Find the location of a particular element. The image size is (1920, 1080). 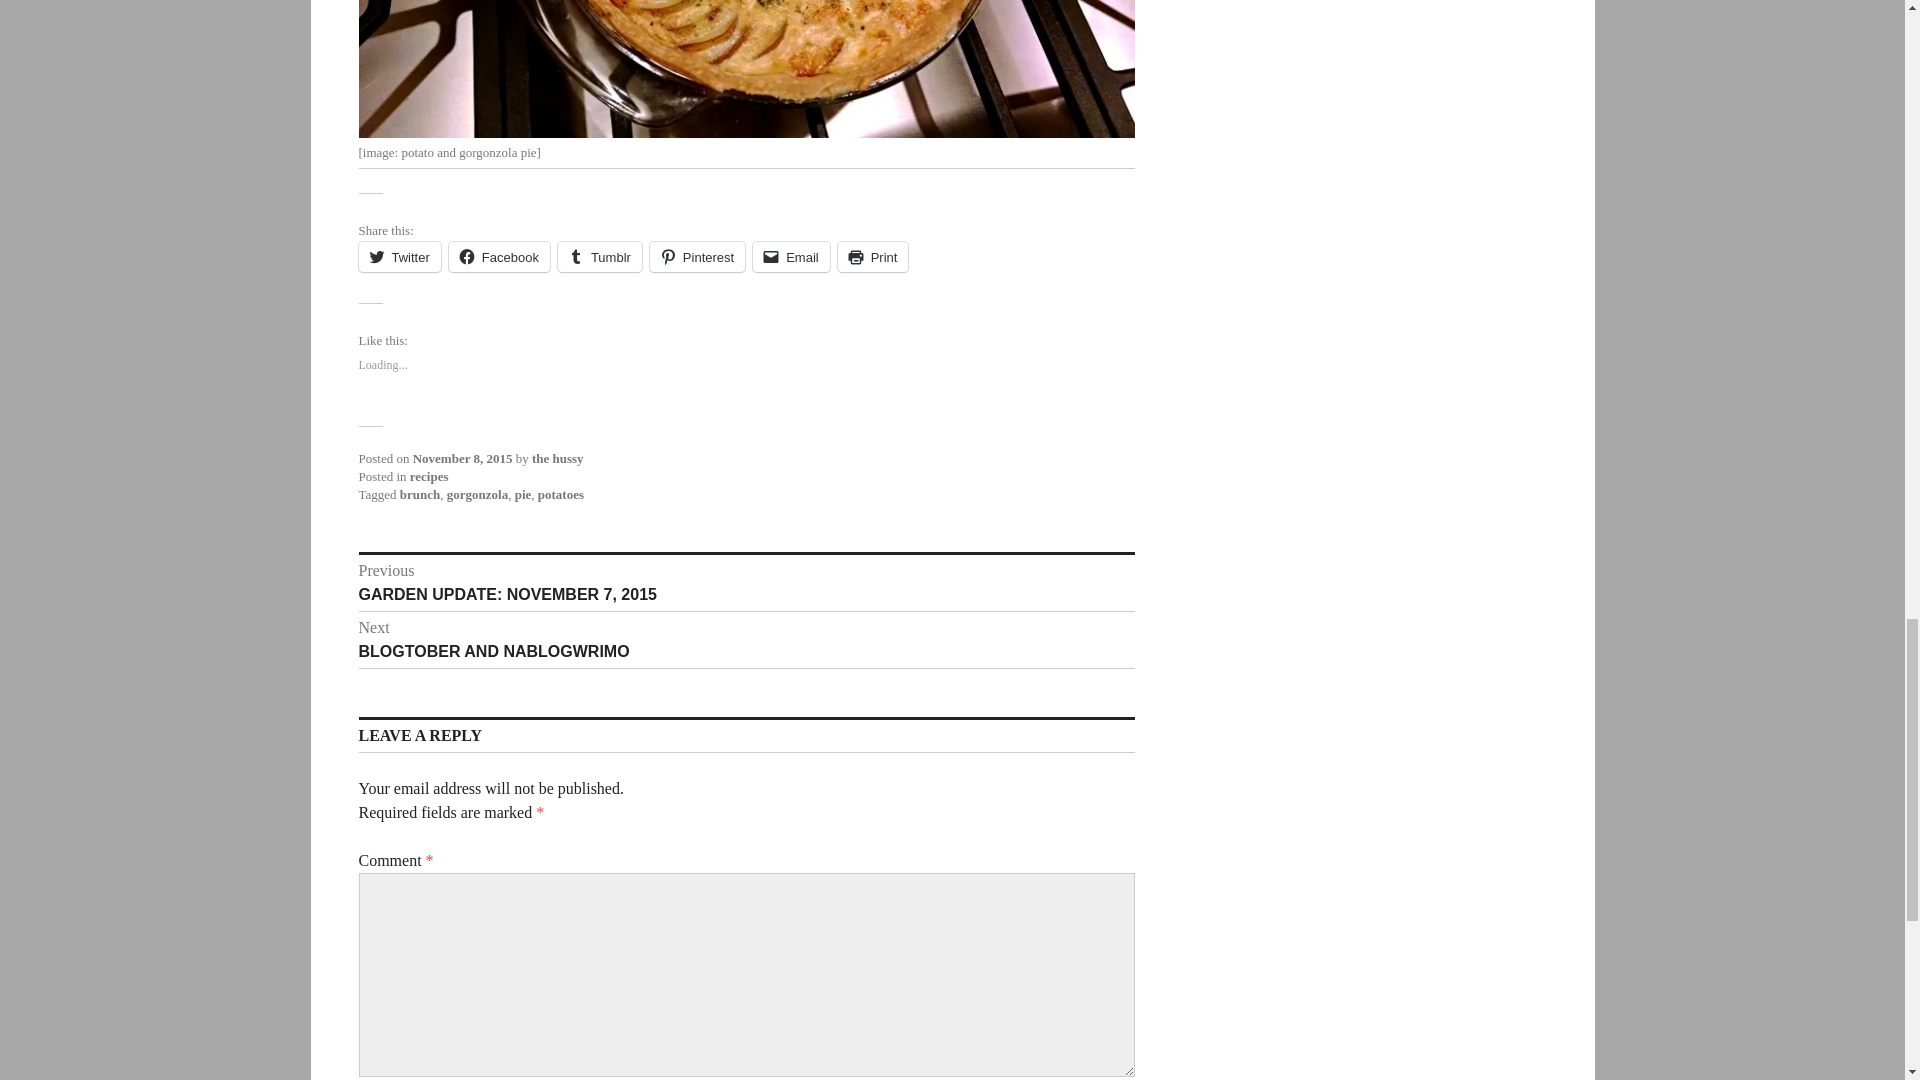

Facebook is located at coordinates (499, 256).